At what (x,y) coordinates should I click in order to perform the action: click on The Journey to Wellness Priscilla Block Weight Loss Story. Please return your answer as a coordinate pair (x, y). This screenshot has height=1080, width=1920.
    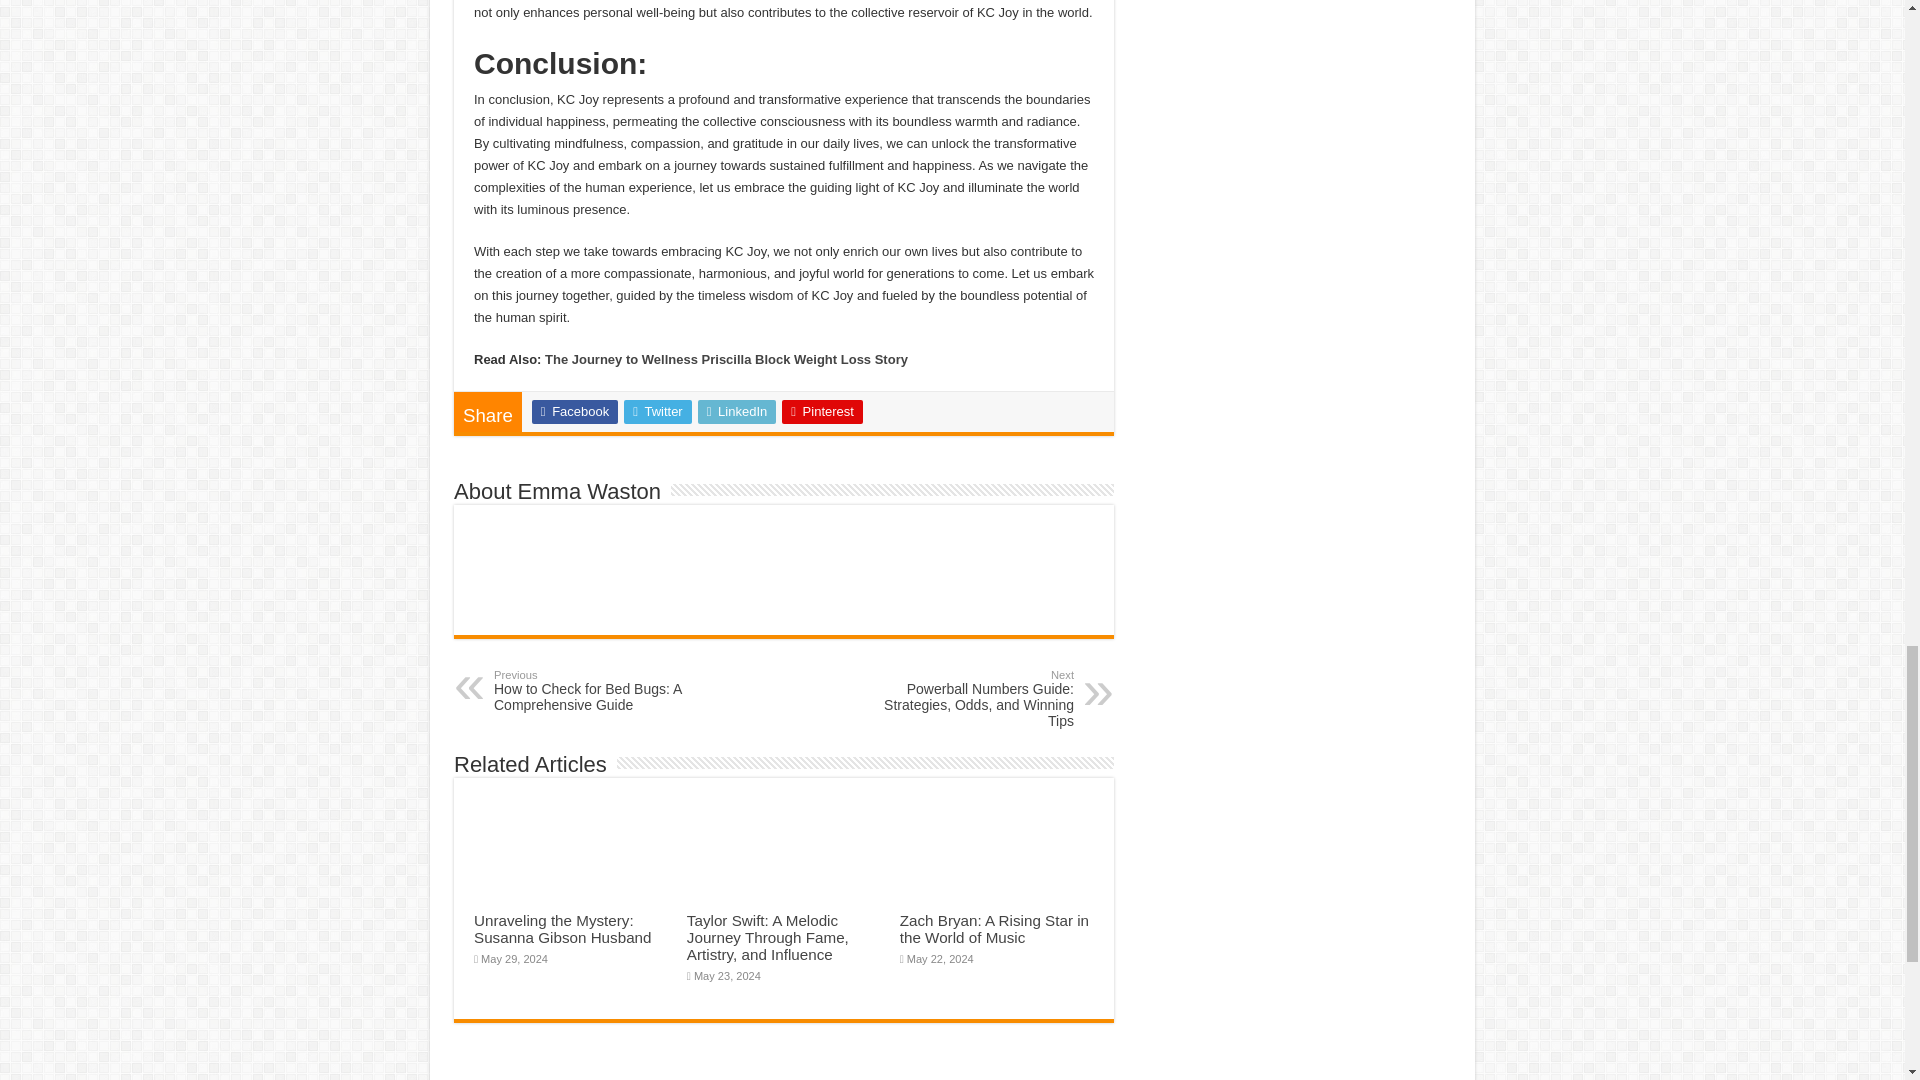
    Looking at the image, I should click on (726, 360).